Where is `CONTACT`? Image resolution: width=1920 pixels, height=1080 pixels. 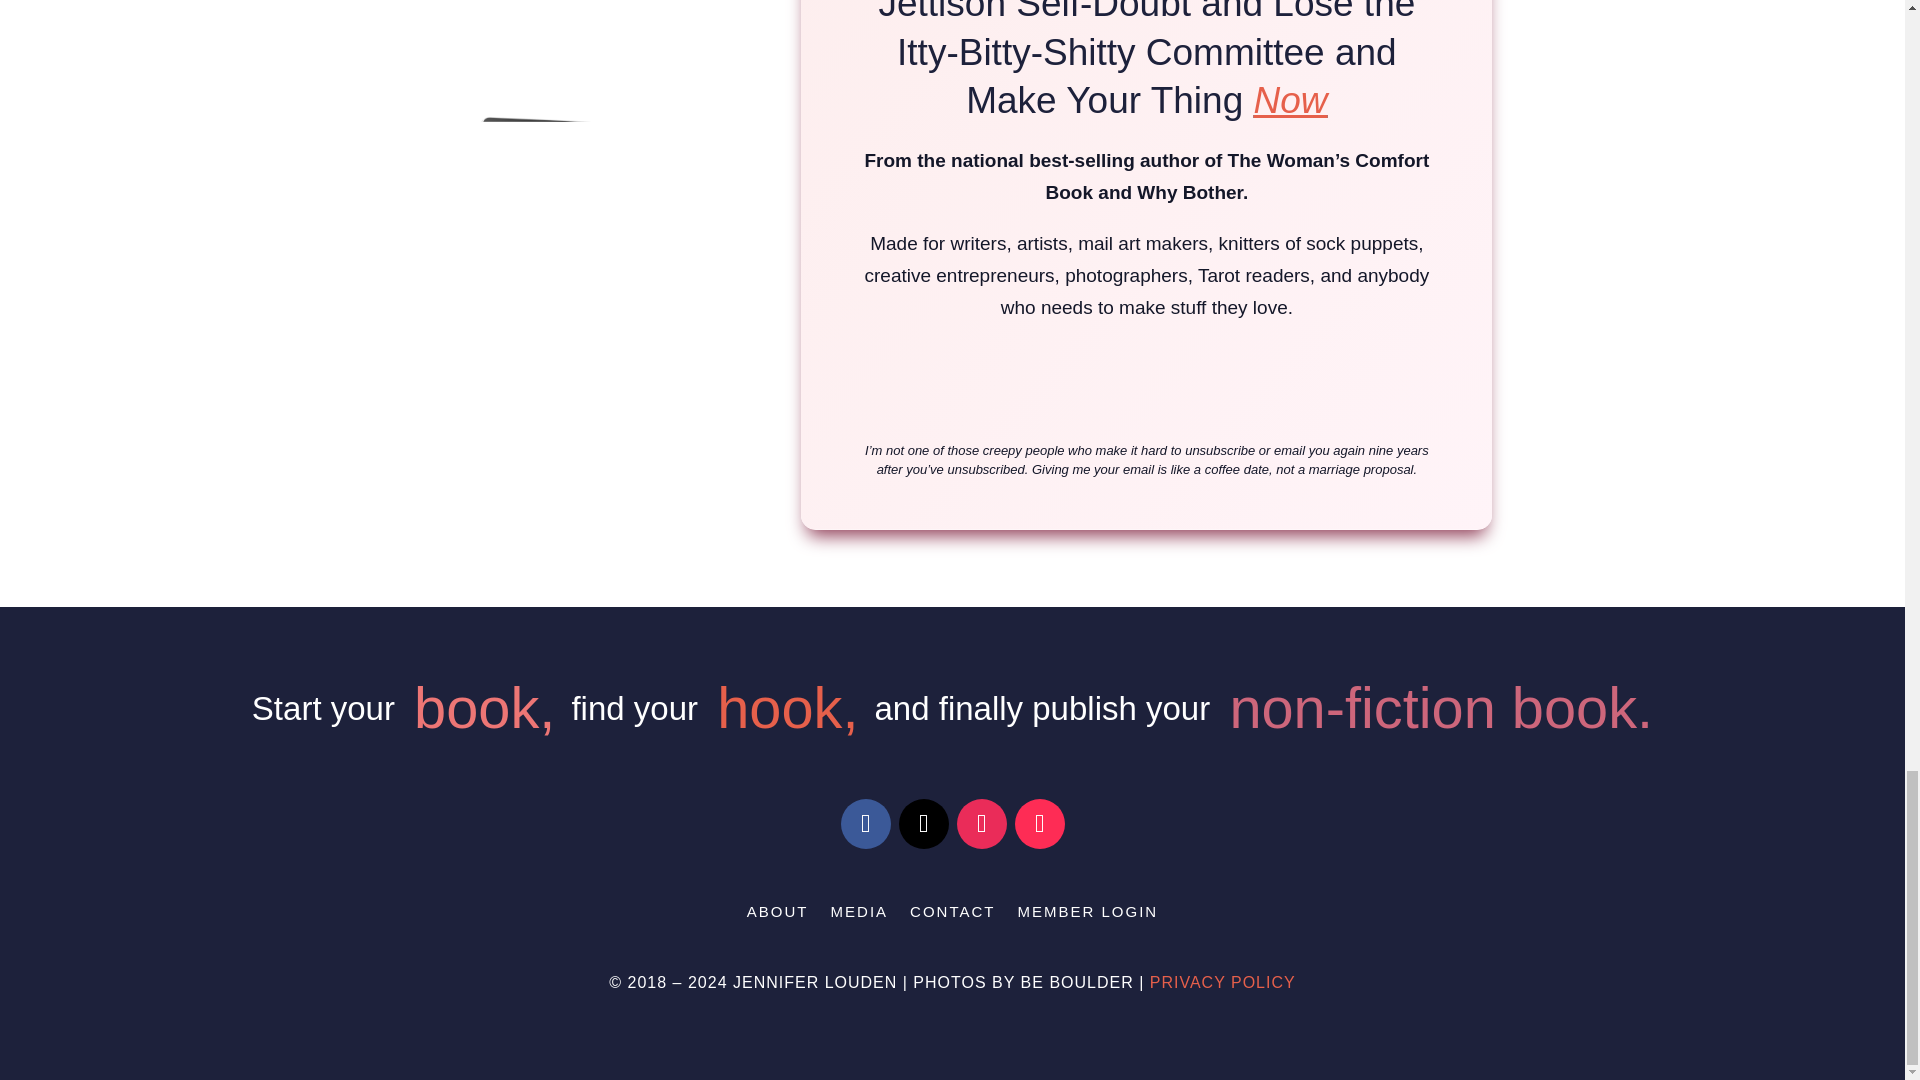
CONTACT is located at coordinates (952, 916).